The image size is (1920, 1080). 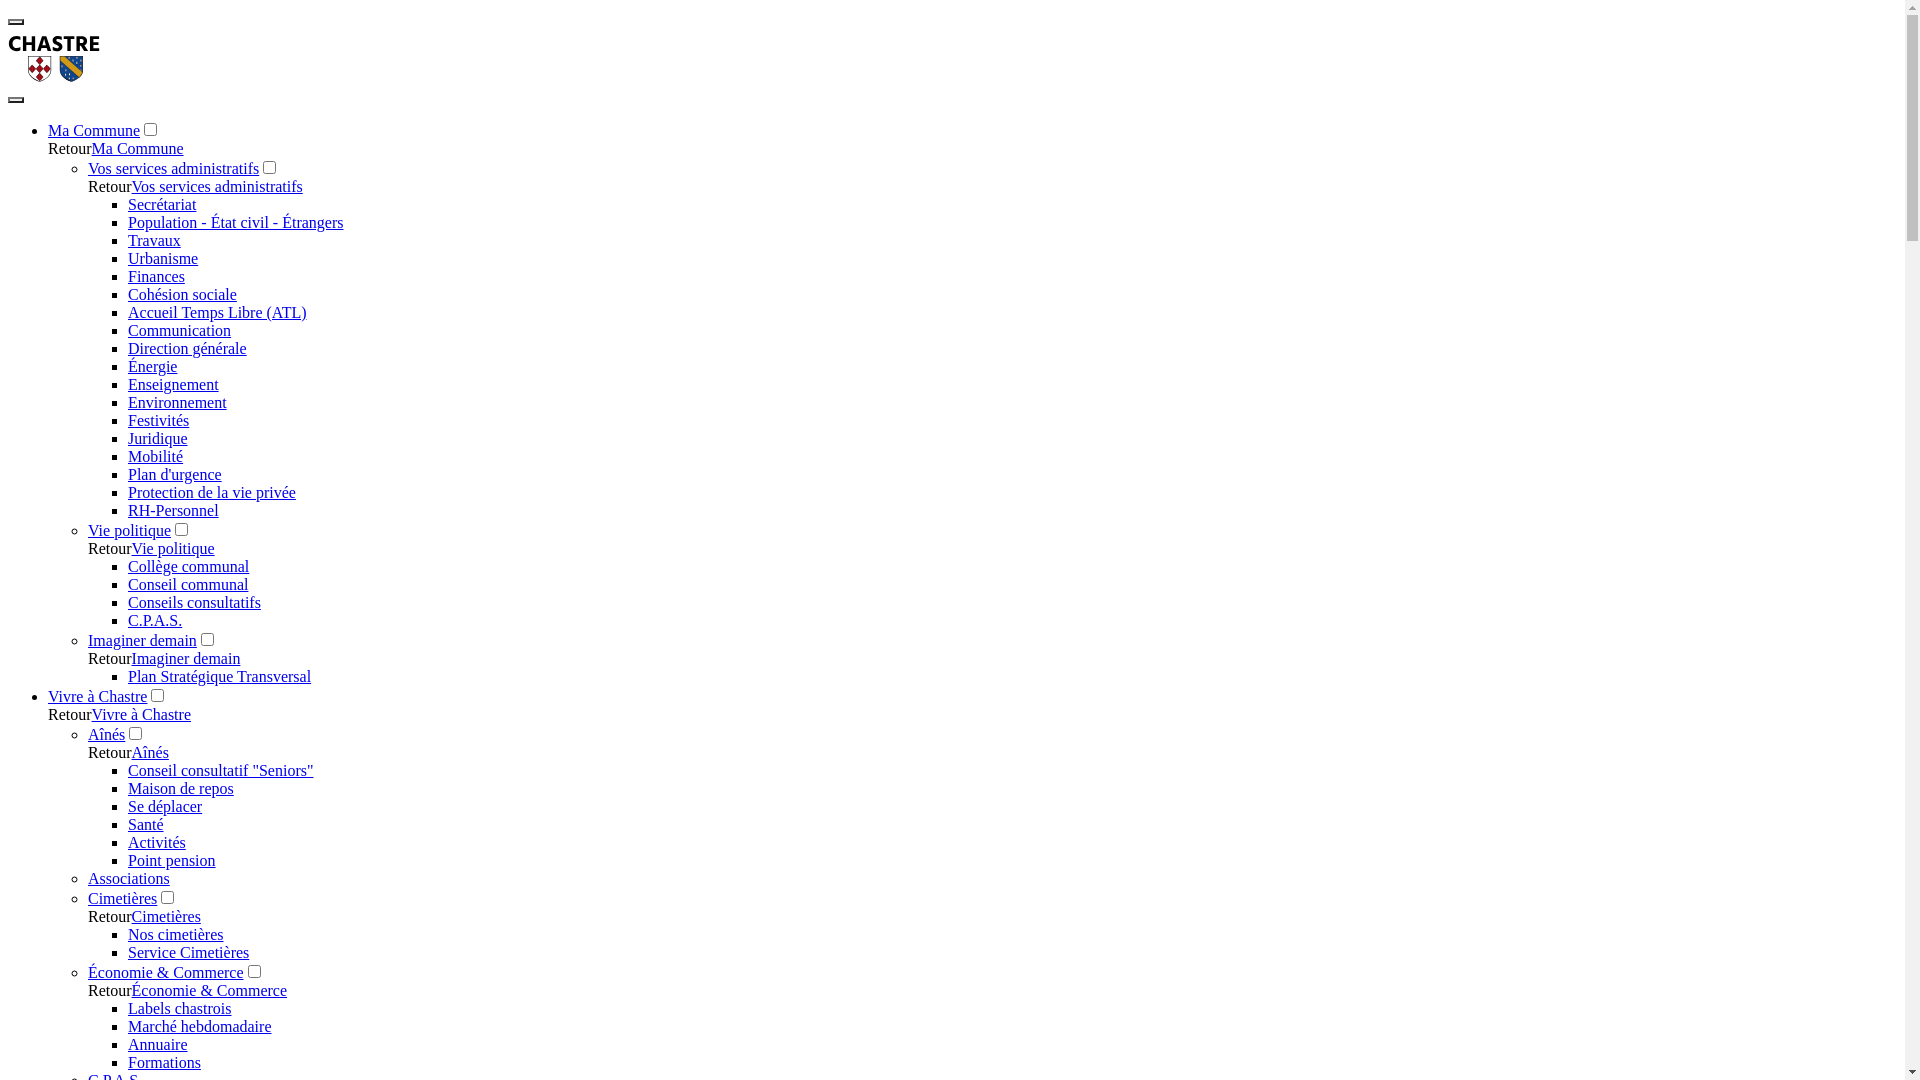 What do you see at coordinates (174, 384) in the screenshot?
I see `Enseignement` at bounding box center [174, 384].